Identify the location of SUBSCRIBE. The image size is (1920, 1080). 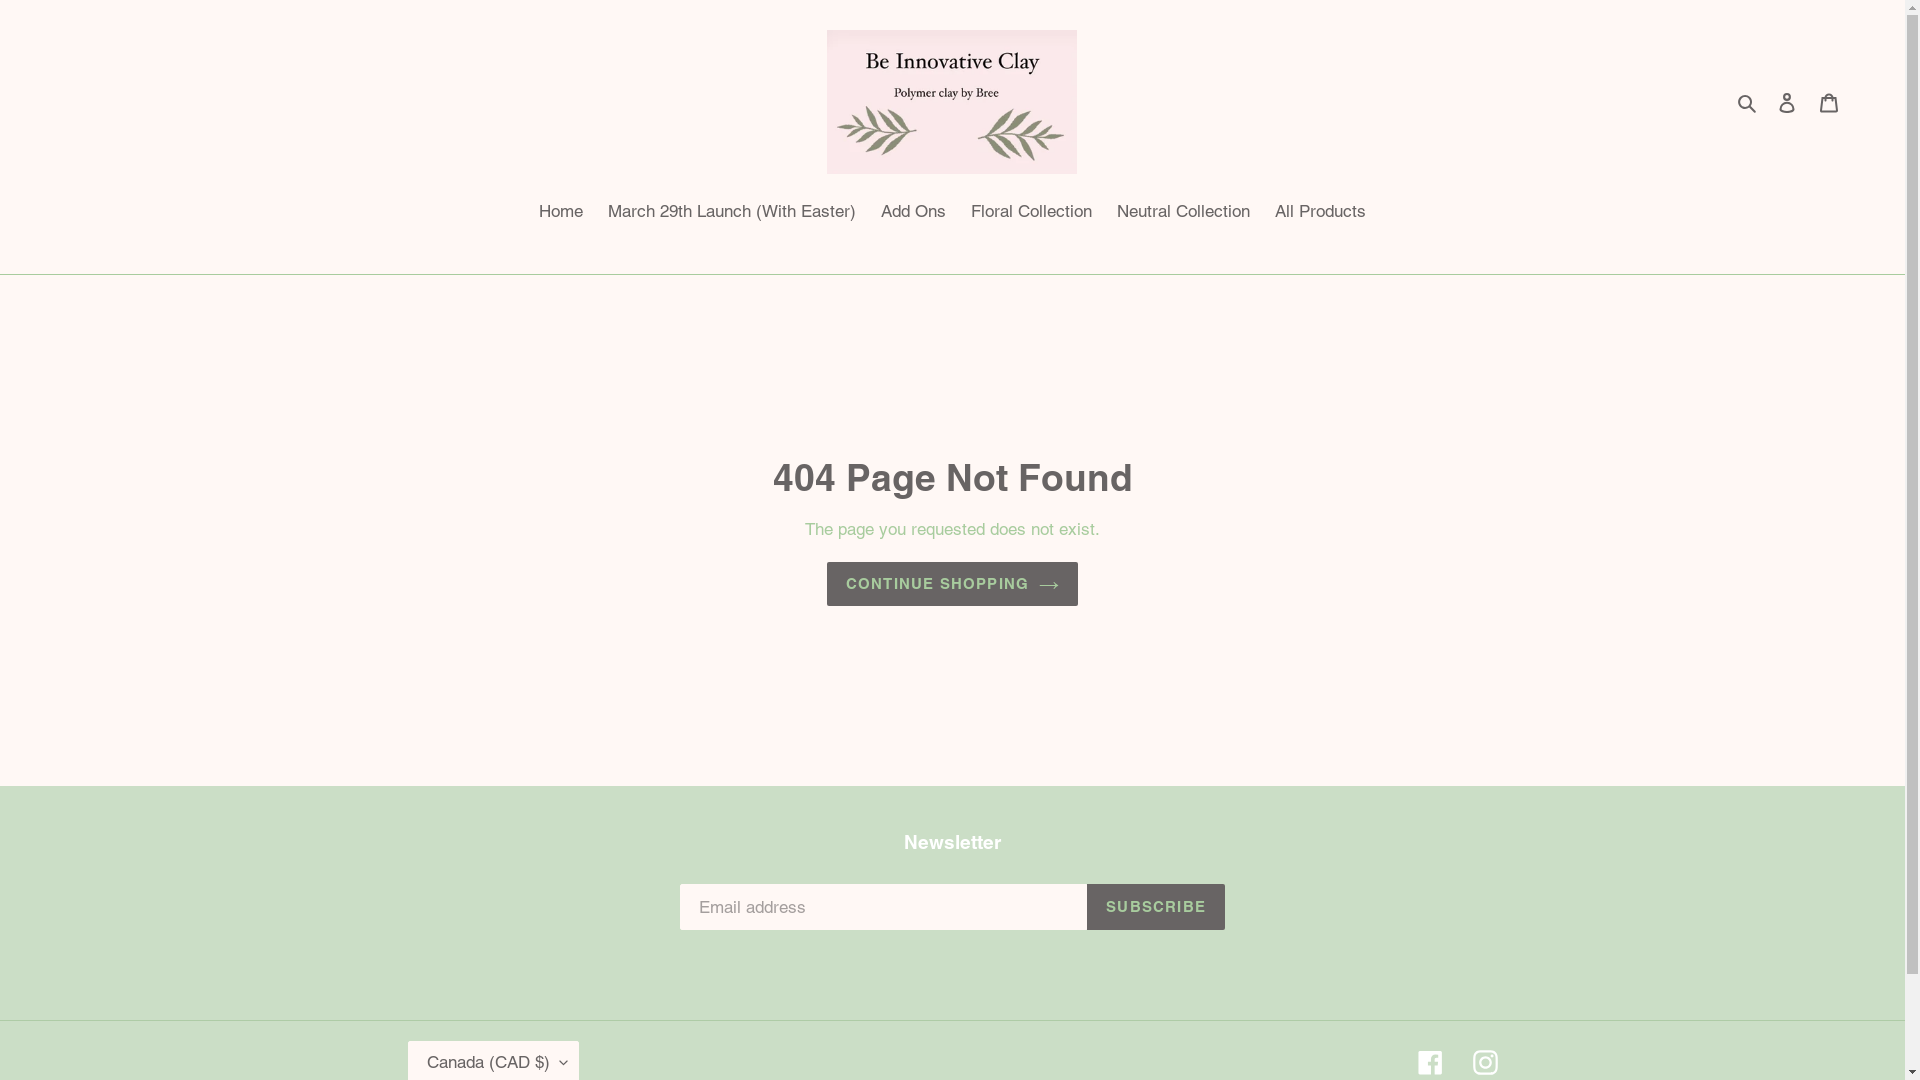
(1156, 907).